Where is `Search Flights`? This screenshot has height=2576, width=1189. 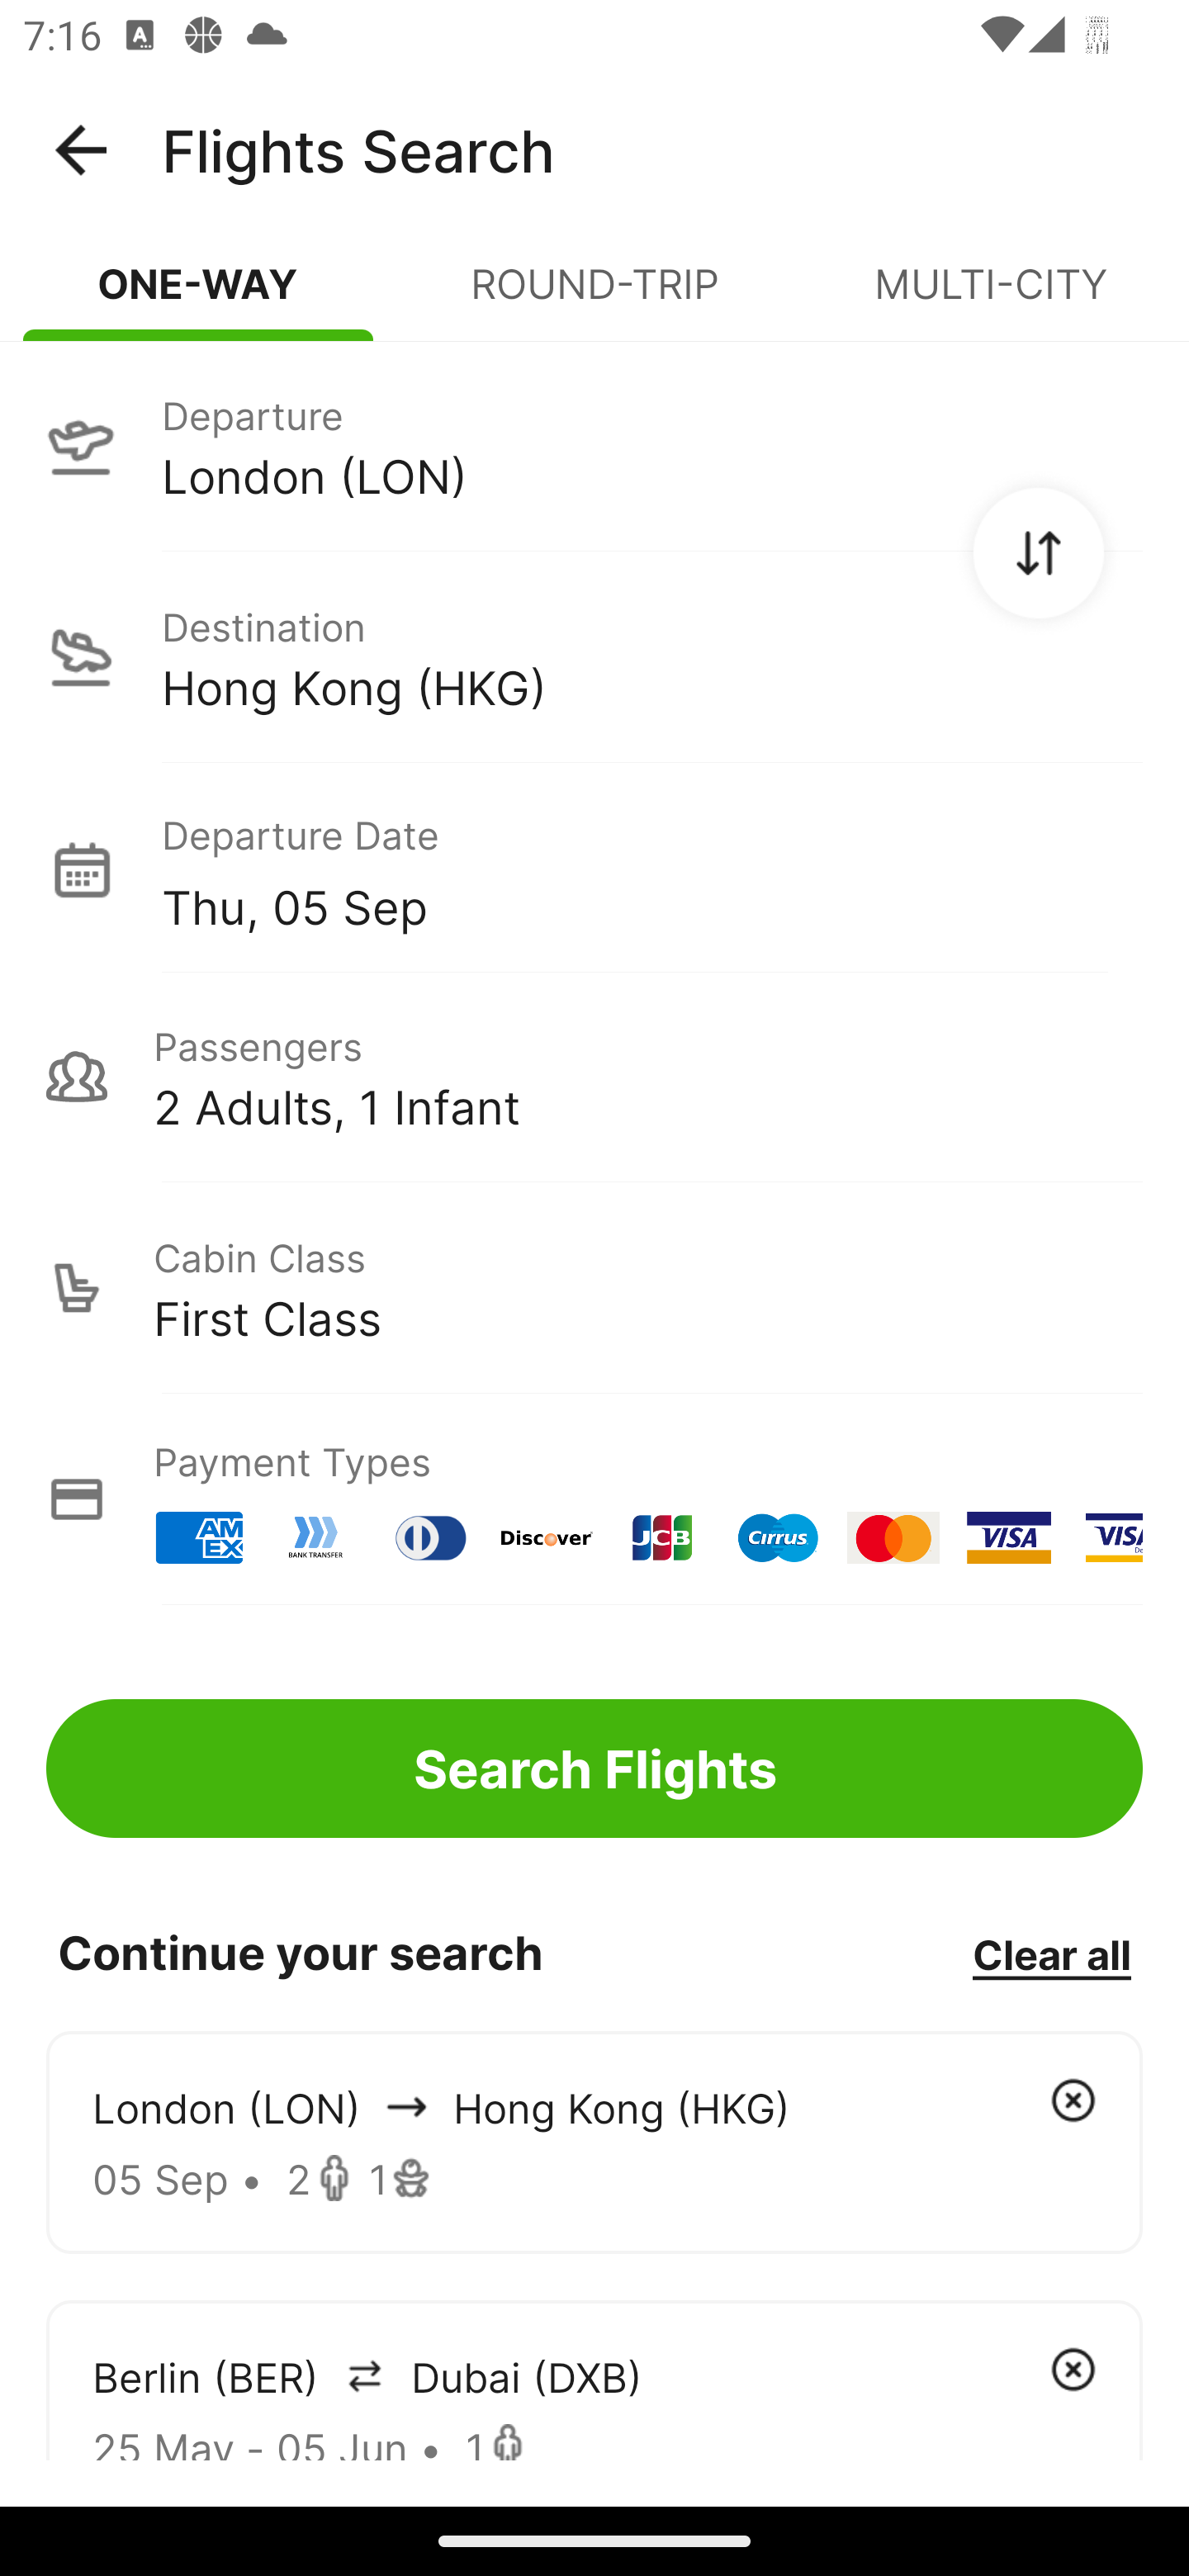
Search Flights is located at coordinates (594, 1769).